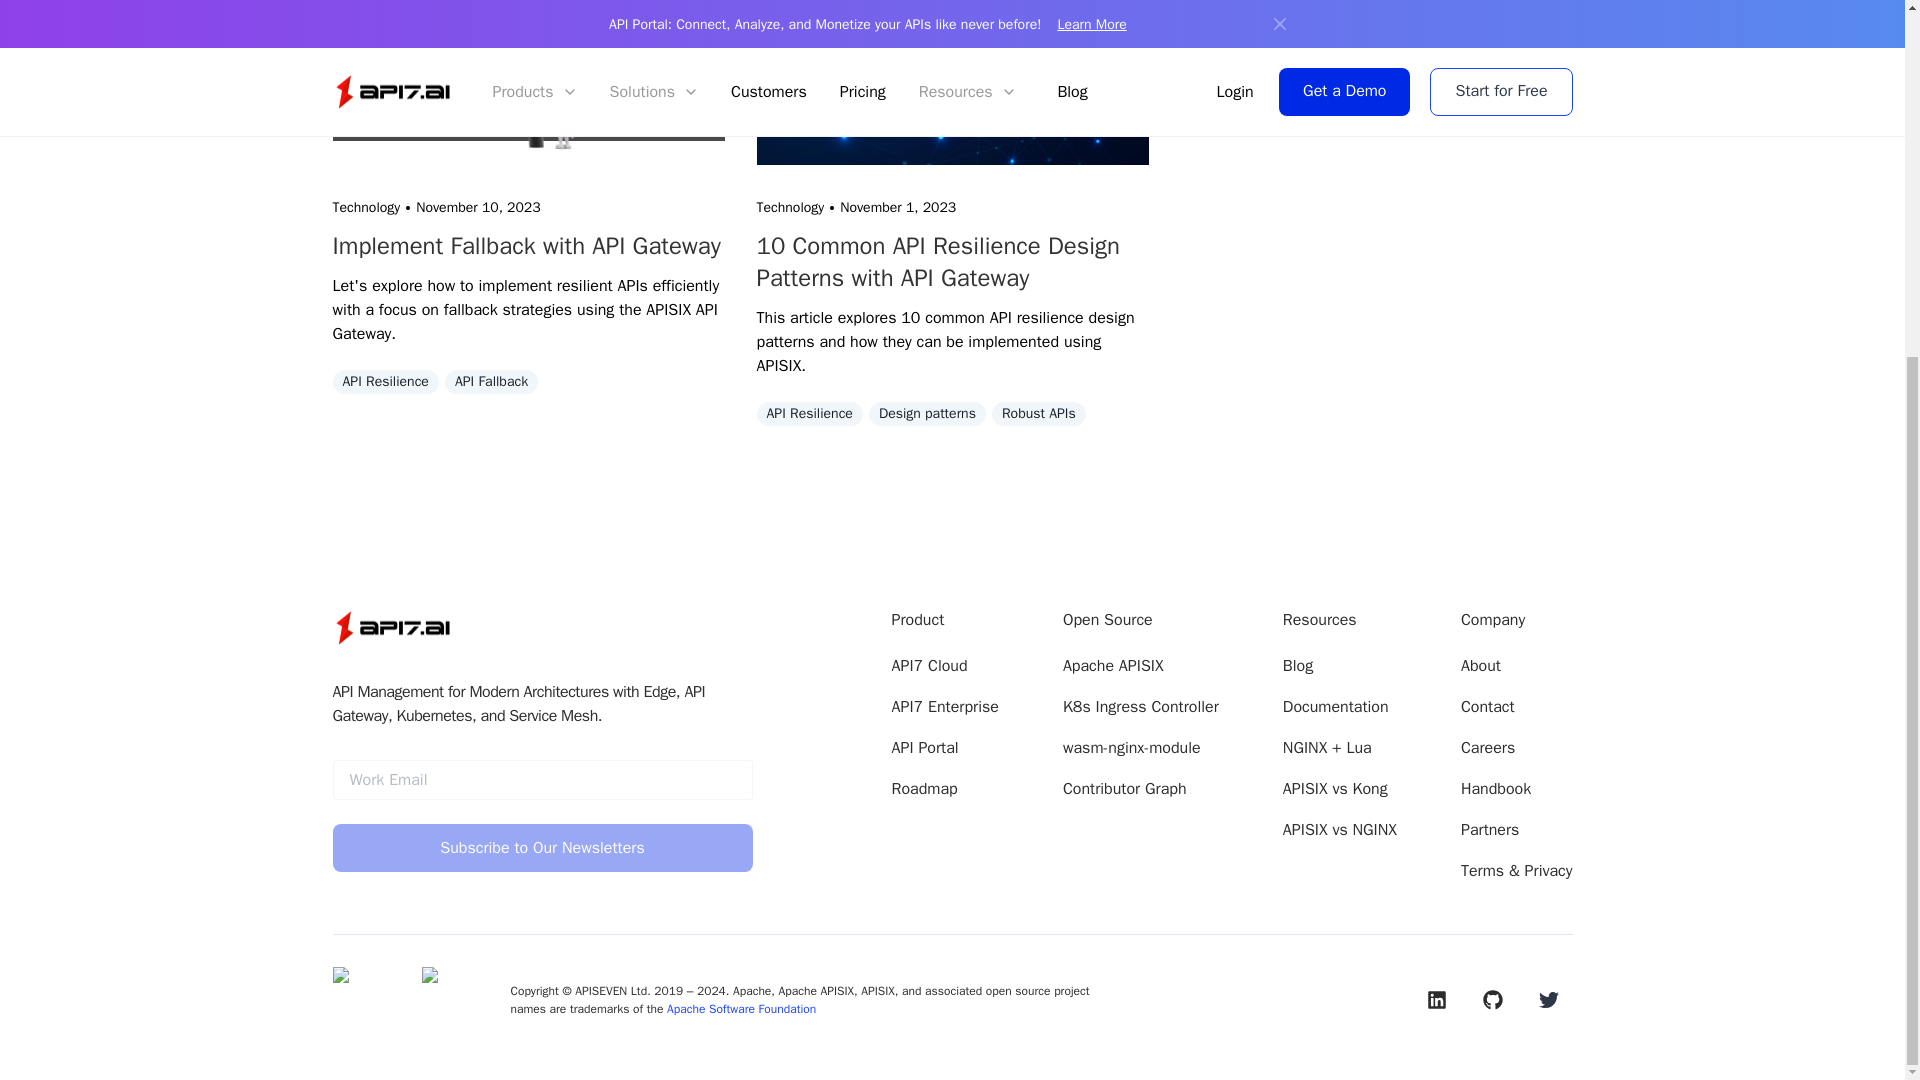  What do you see at coordinates (384, 384) in the screenshot?
I see `API Resilience` at bounding box center [384, 384].